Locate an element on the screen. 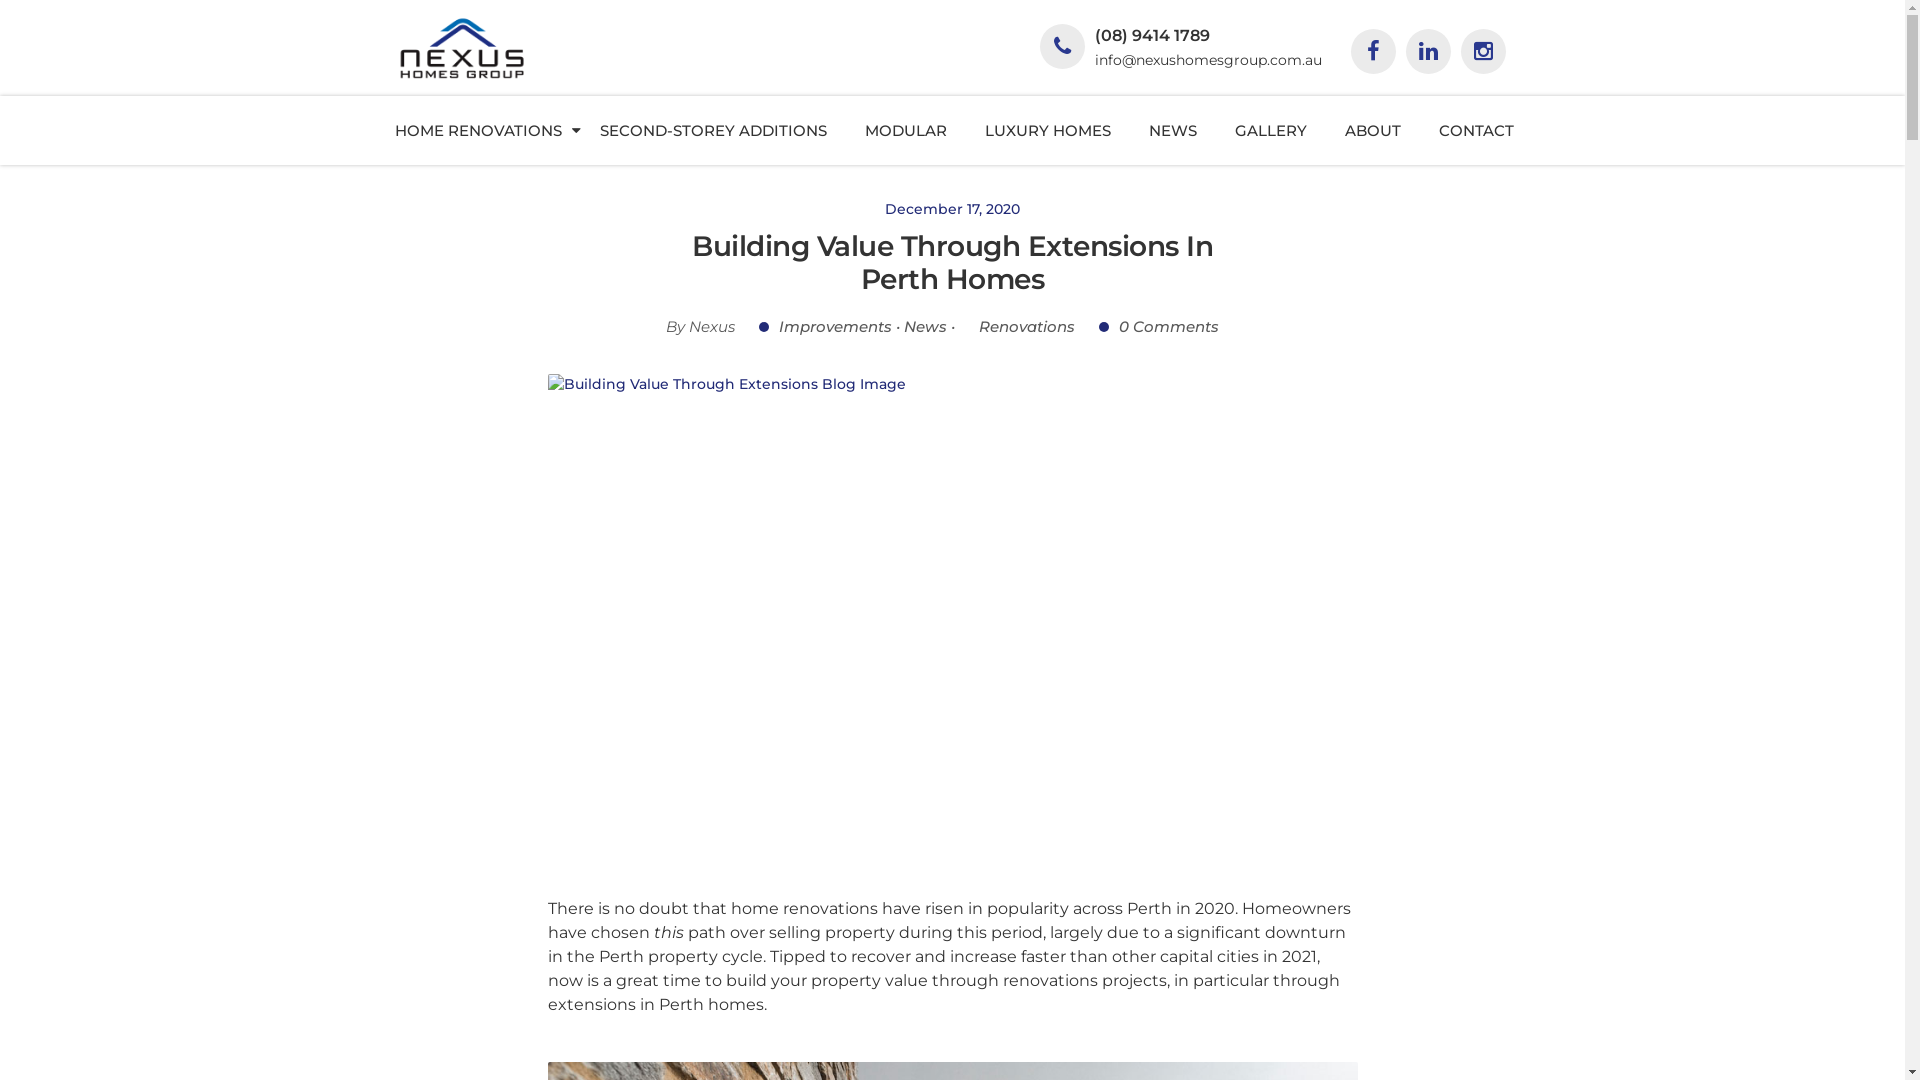  NEWS is located at coordinates (1173, 130).